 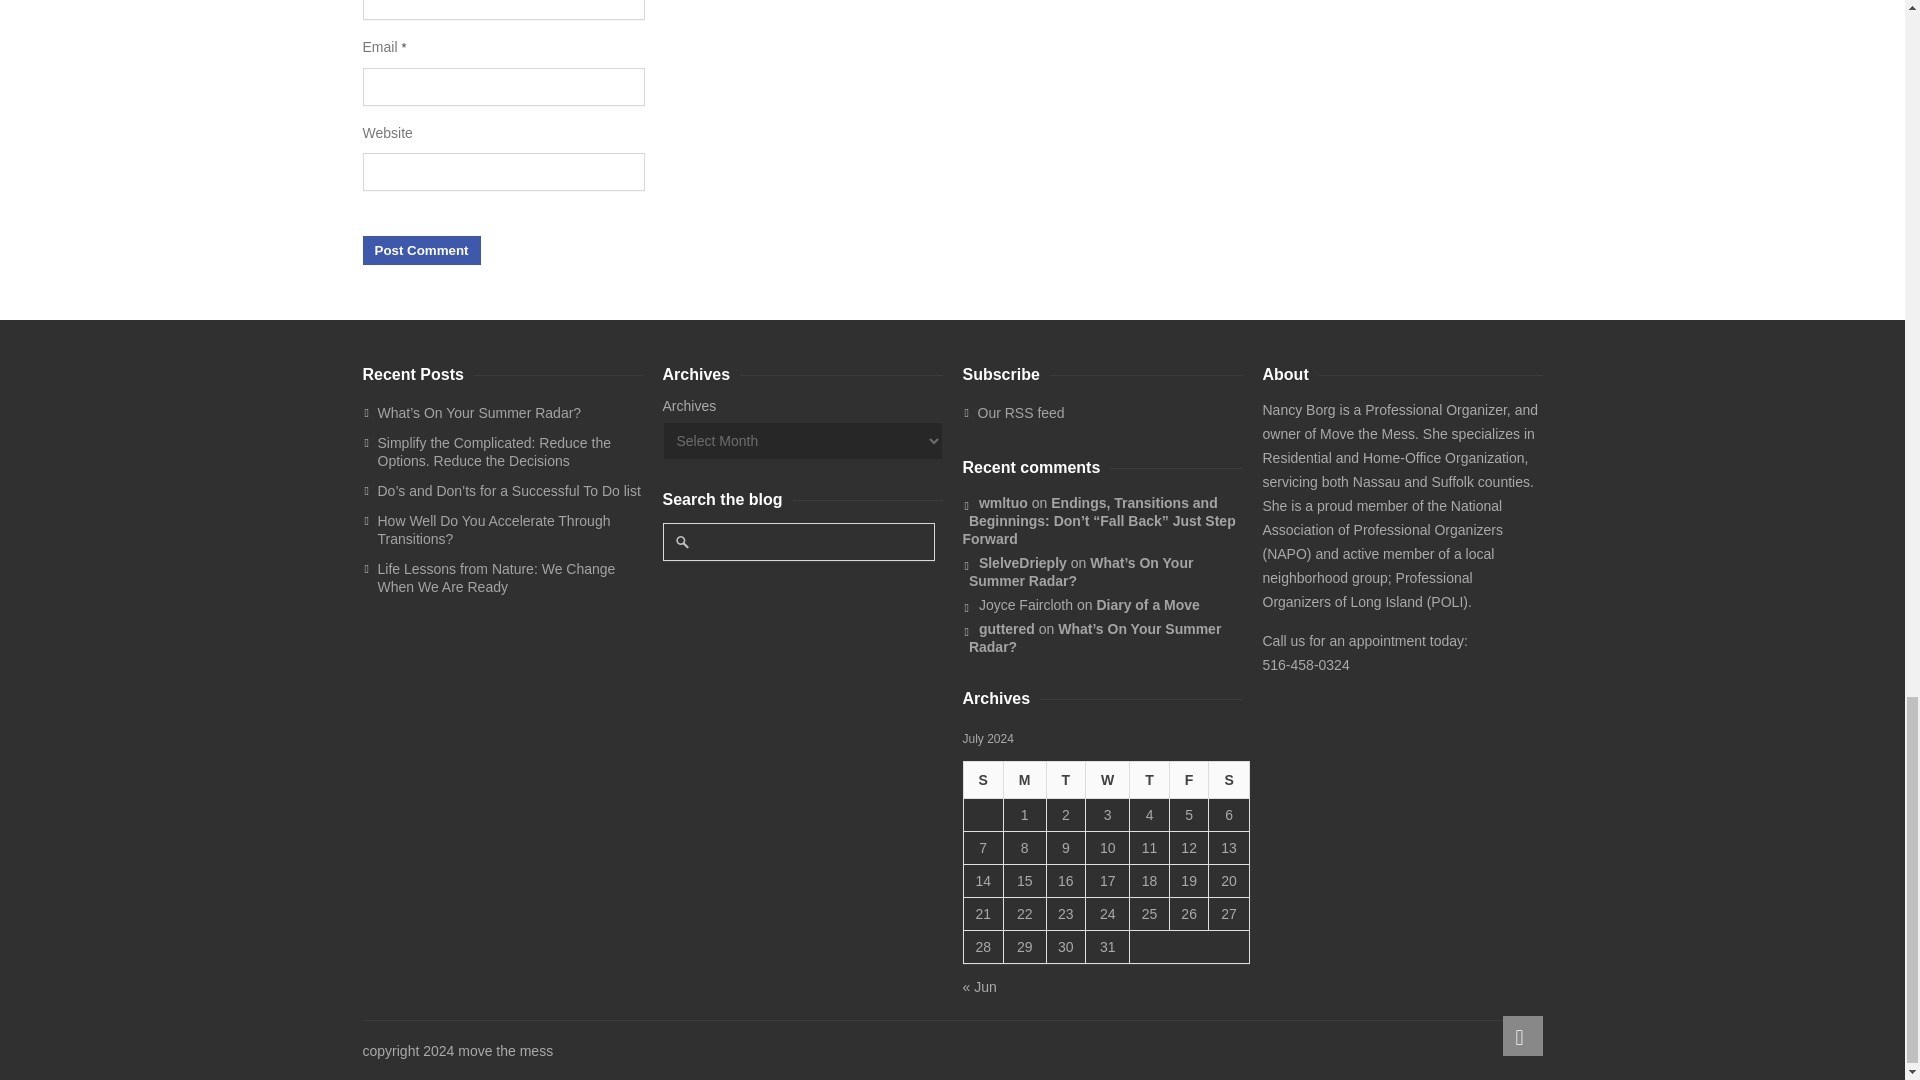 I want to click on Saturday, so click(x=1228, y=780).